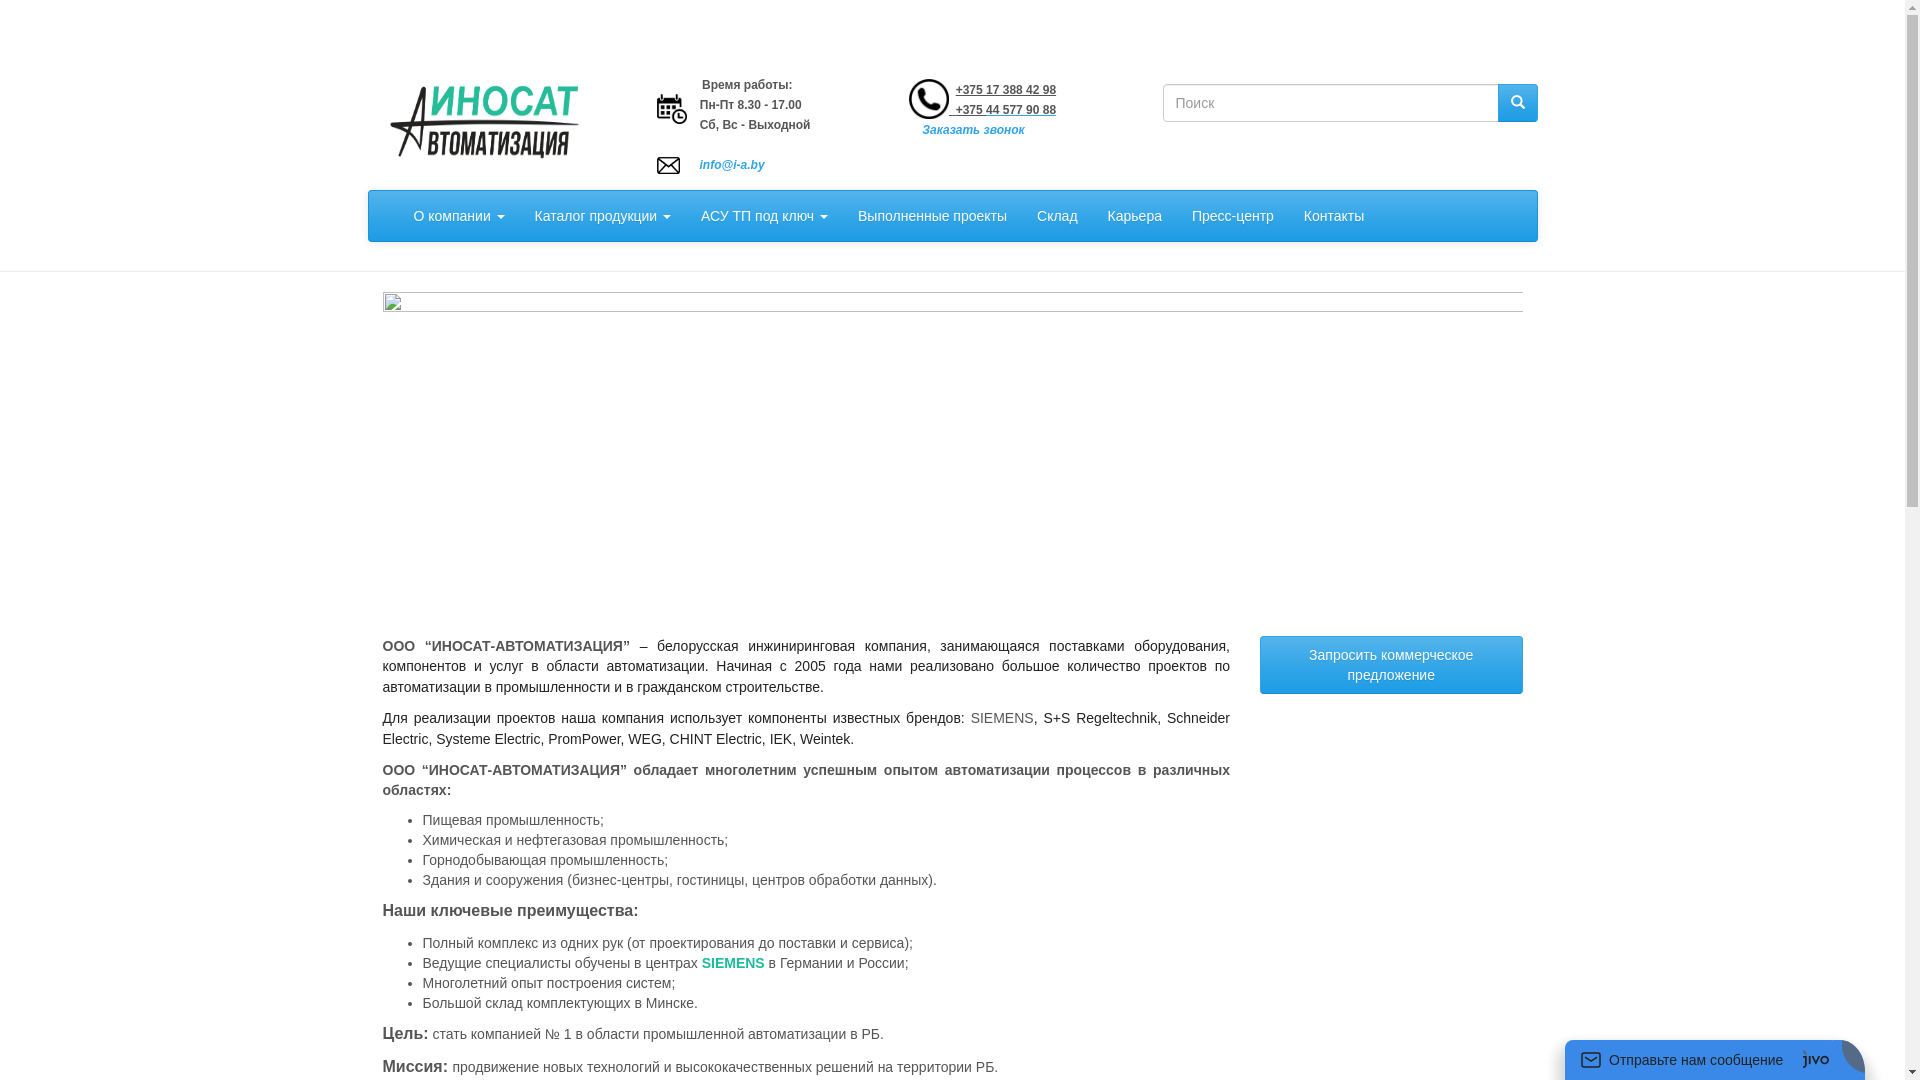 This screenshot has width=1920, height=1080. I want to click on info@i-a.by, so click(732, 165).